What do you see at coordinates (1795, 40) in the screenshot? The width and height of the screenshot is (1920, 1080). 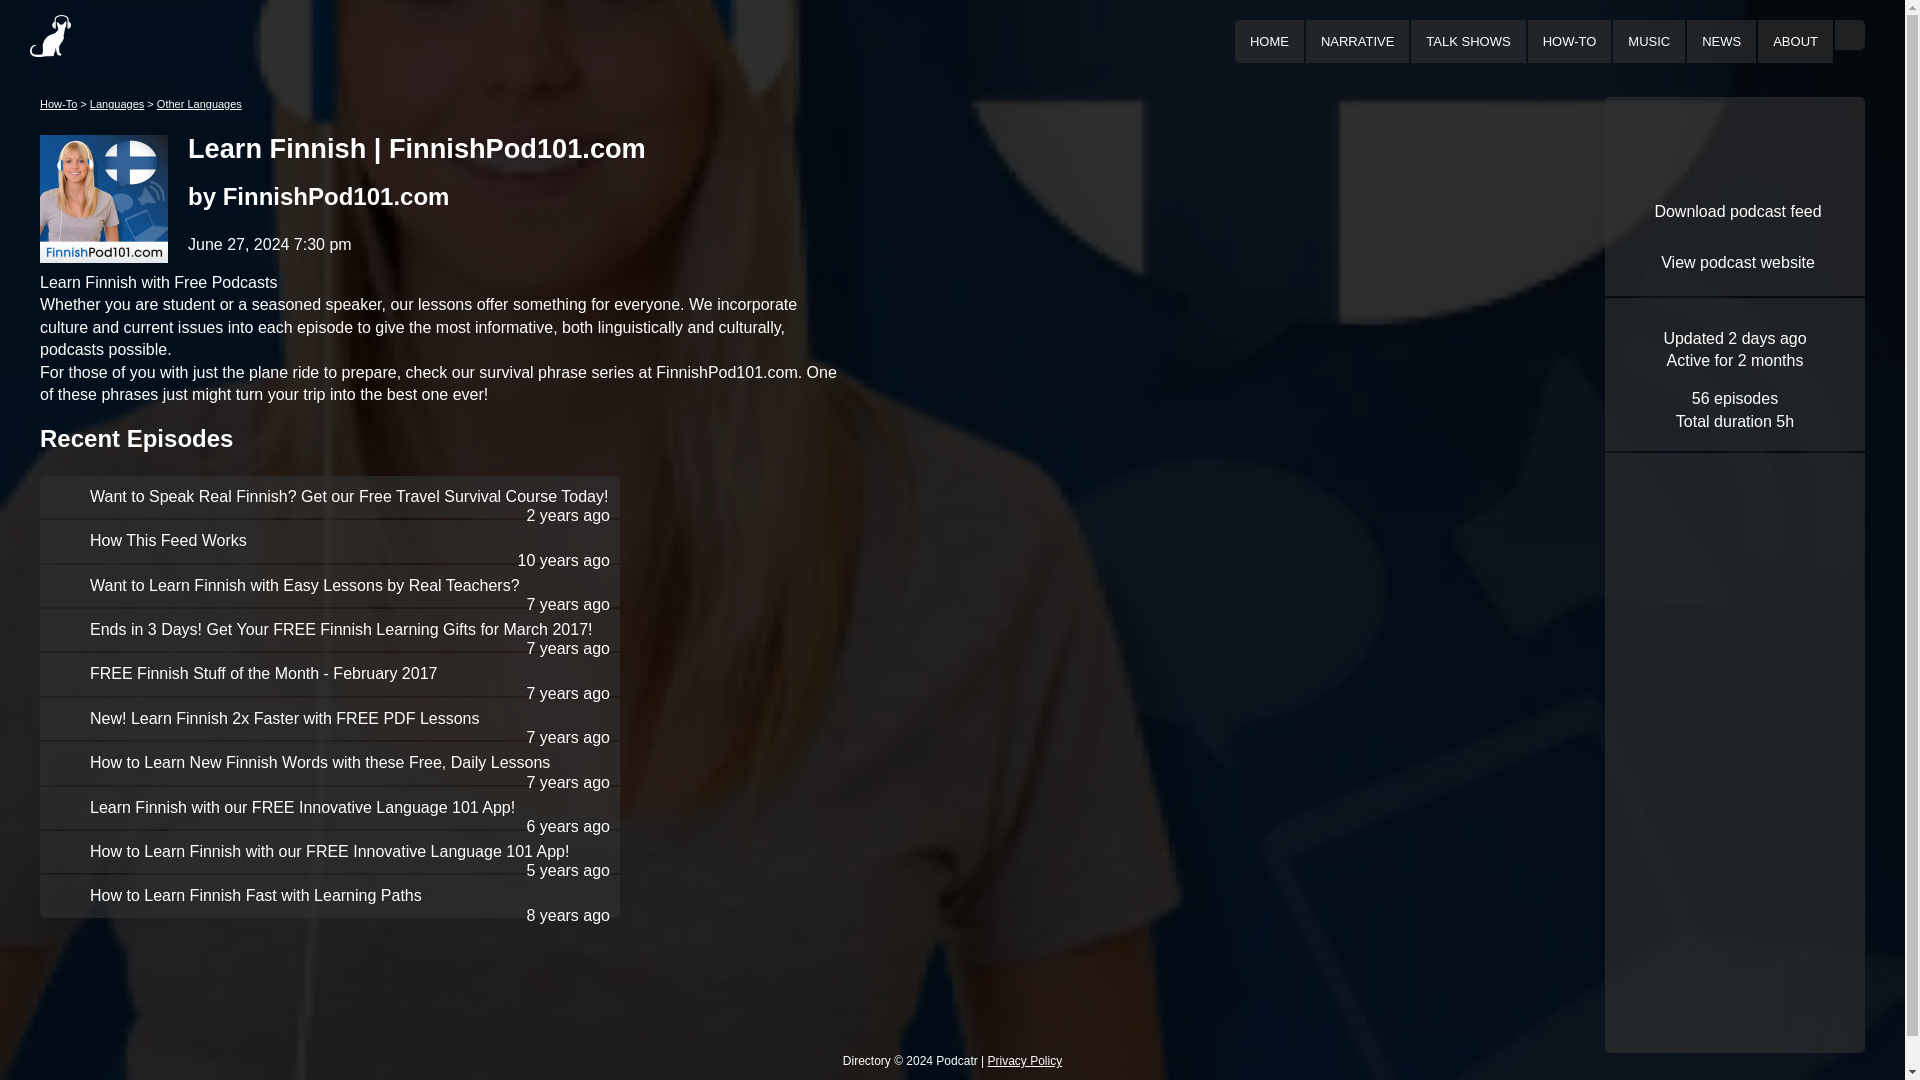 I see `ABOUT` at bounding box center [1795, 40].